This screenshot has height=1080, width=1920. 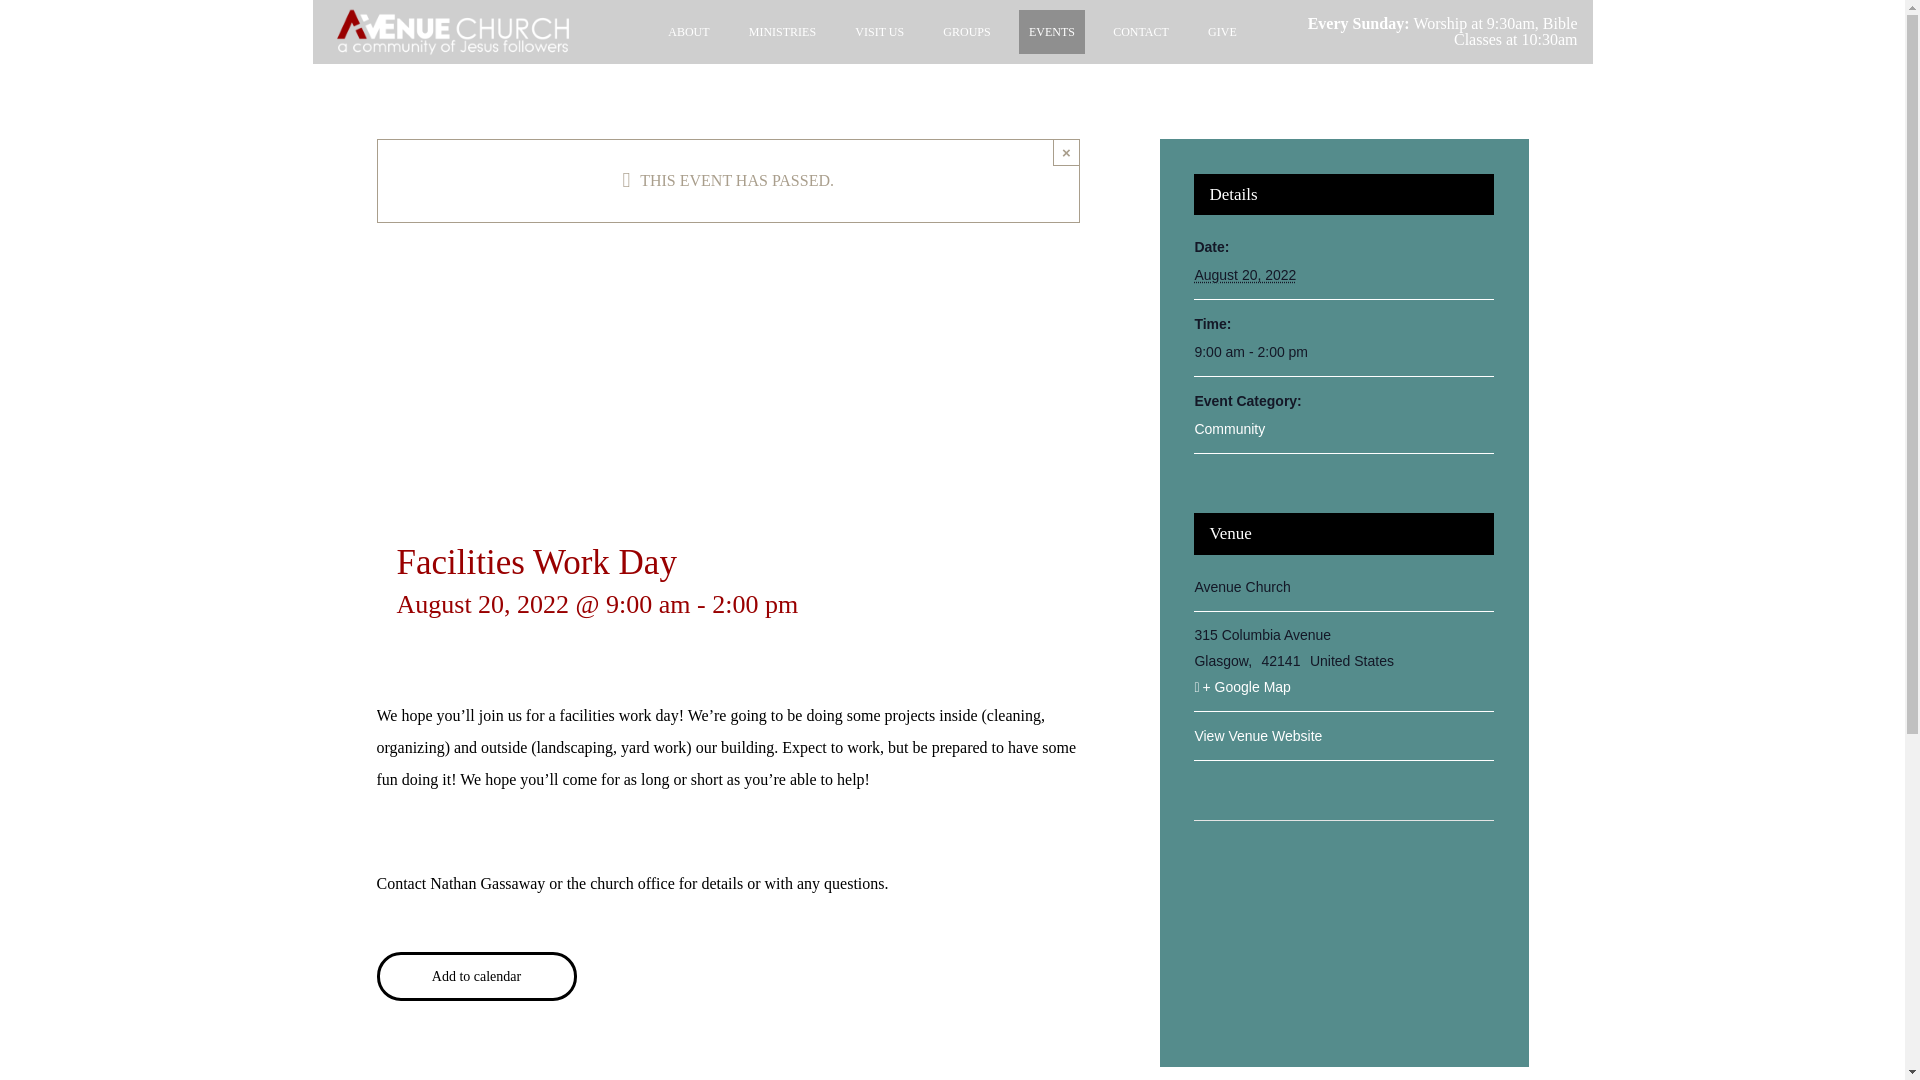 I want to click on View Venue Website, so click(x=1258, y=736).